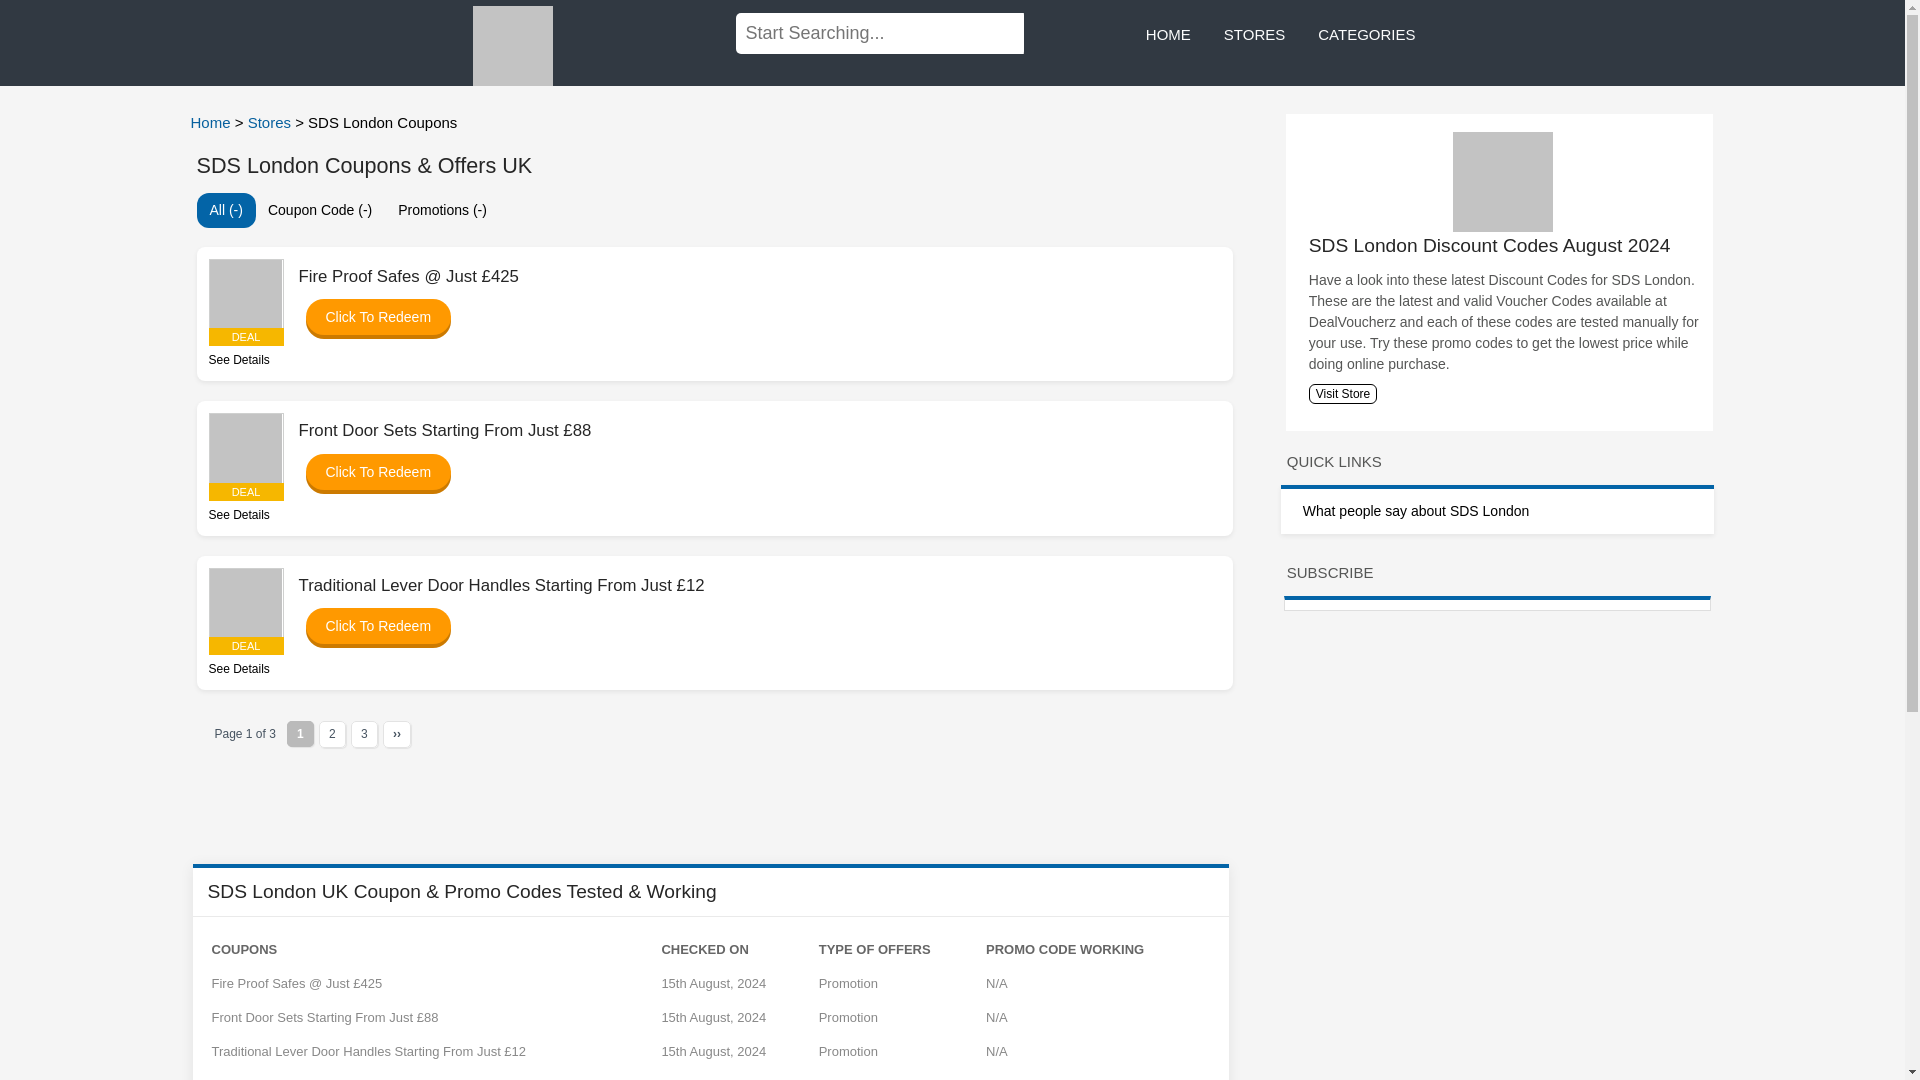 This screenshot has height=1080, width=1920. I want to click on Home, so click(212, 122).